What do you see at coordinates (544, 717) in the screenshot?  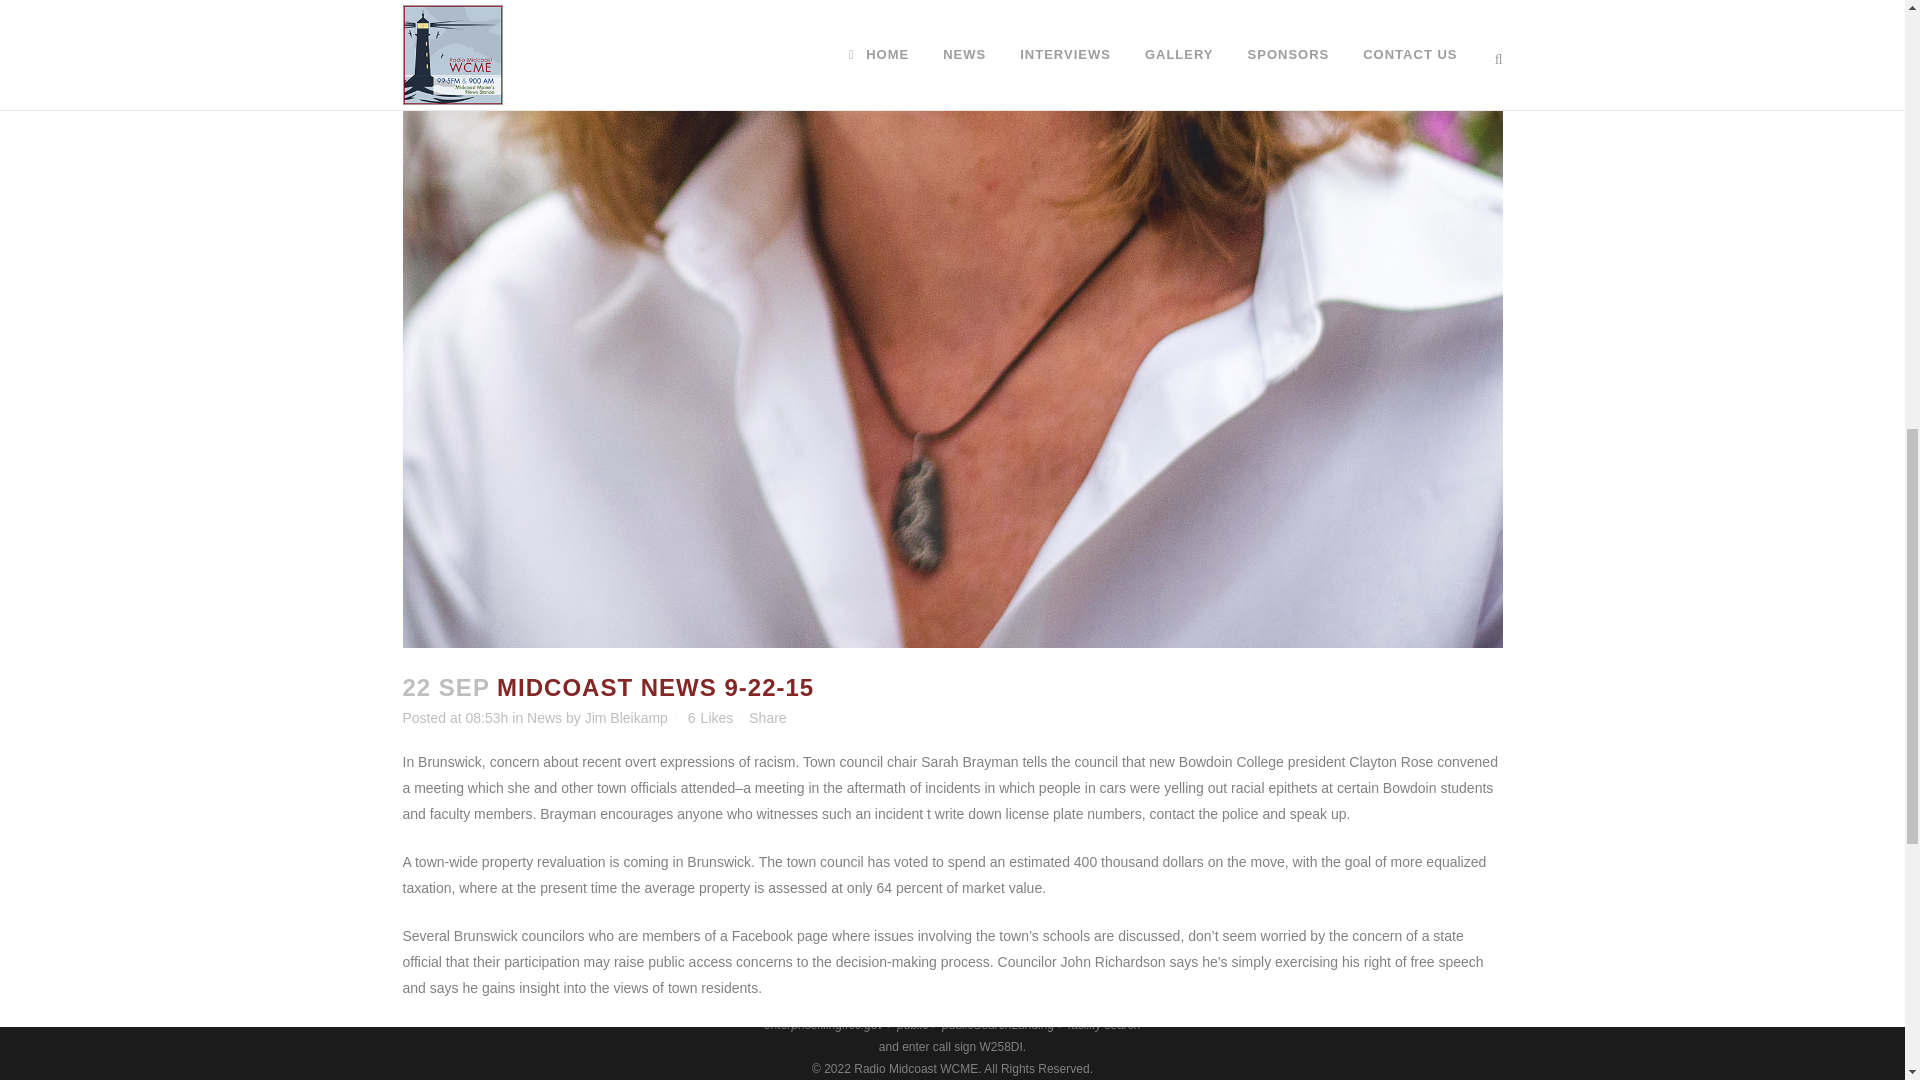 I see `News` at bounding box center [544, 717].